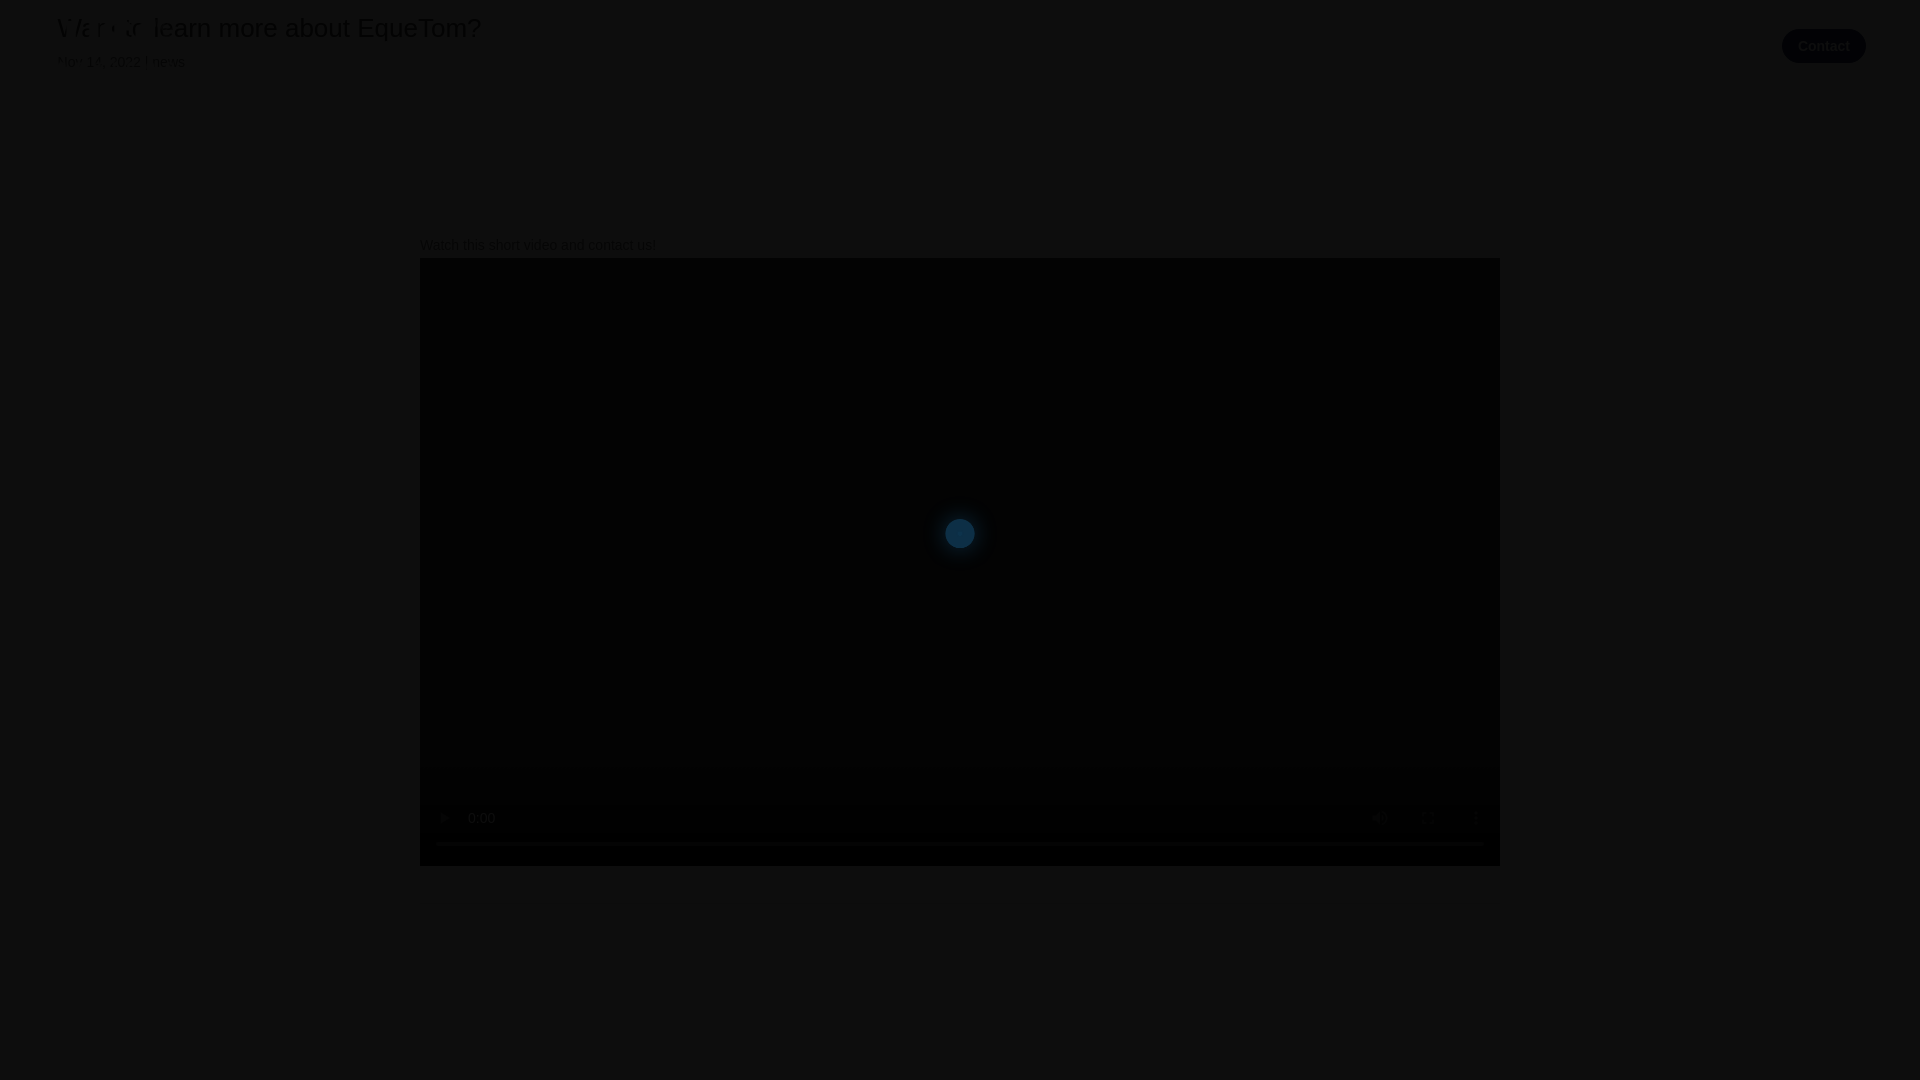 This screenshot has height=1080, width=1920. I want to click on Supply, so click(358, 63).